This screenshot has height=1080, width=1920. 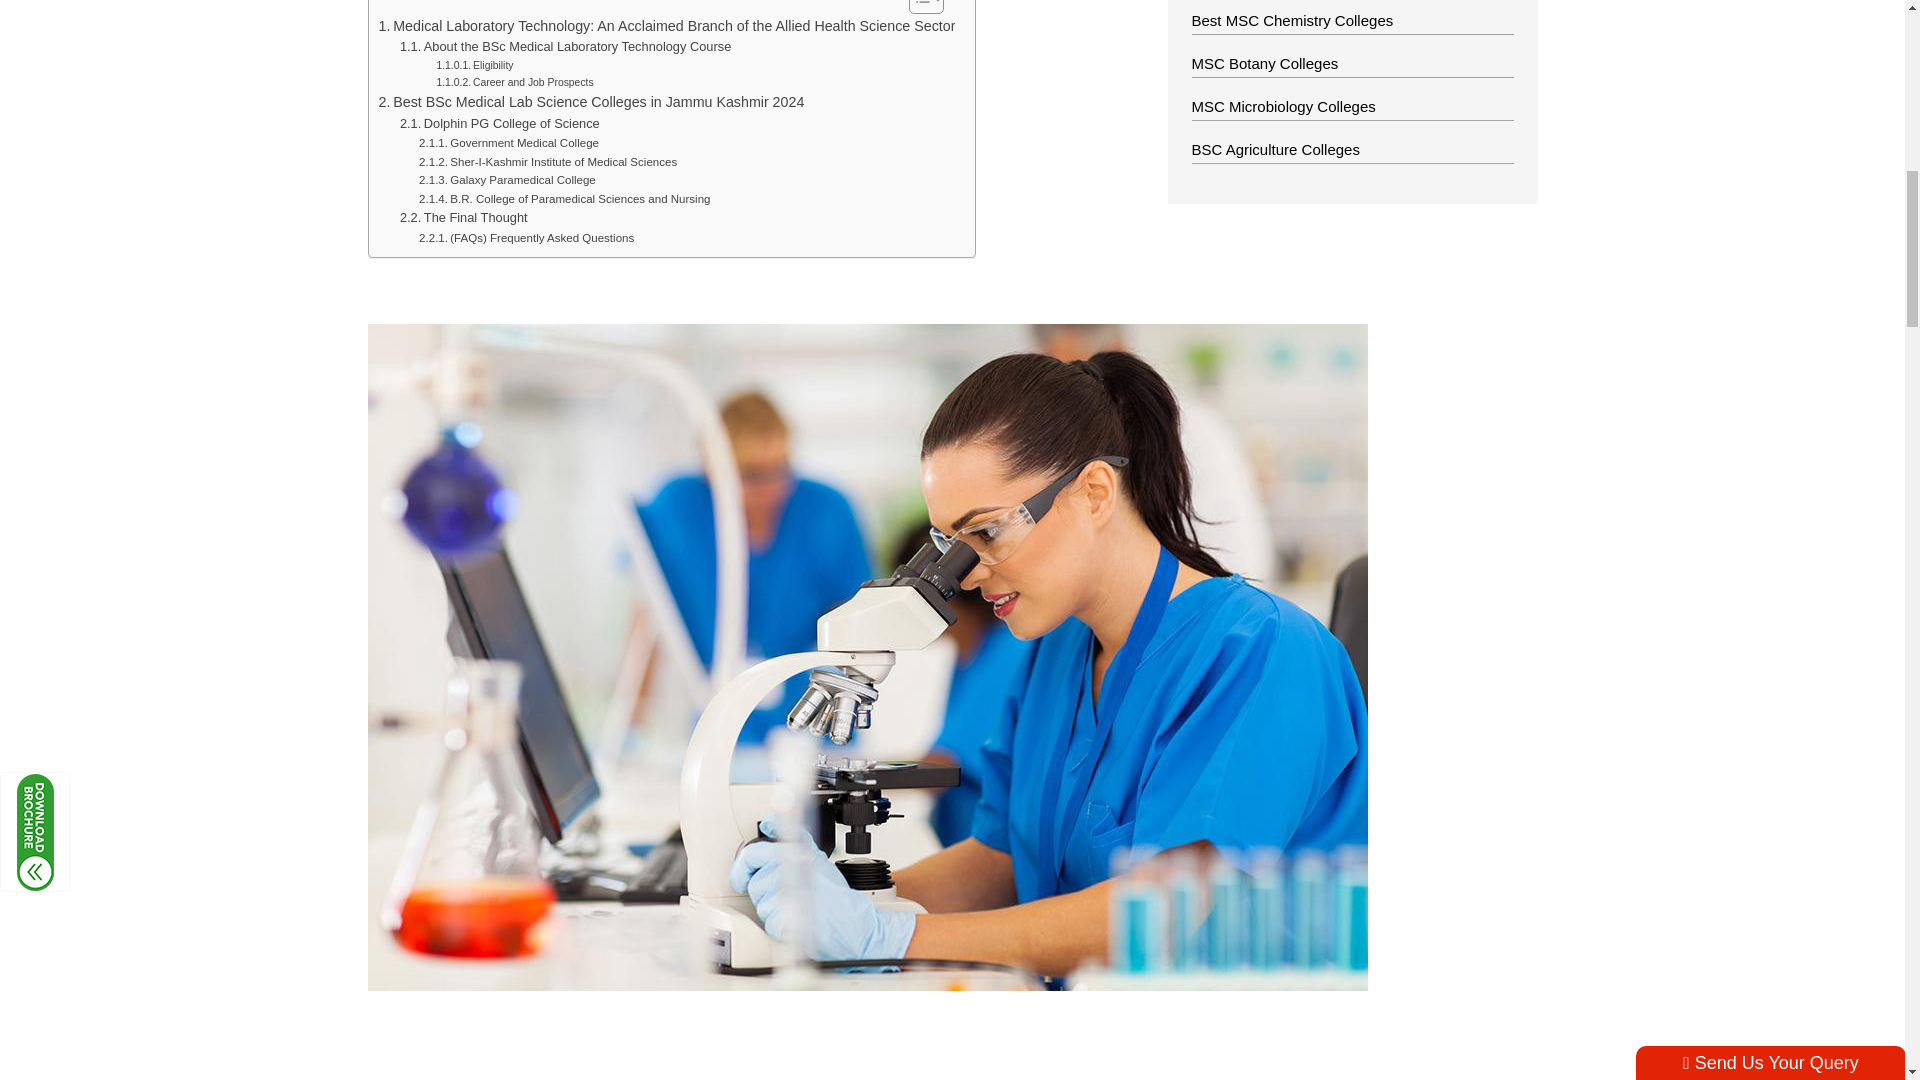 What do you see at coordinates (499, 124) in the screenshot?
I see `Dolphin PG College of Science` at bounding box center [499, 124].